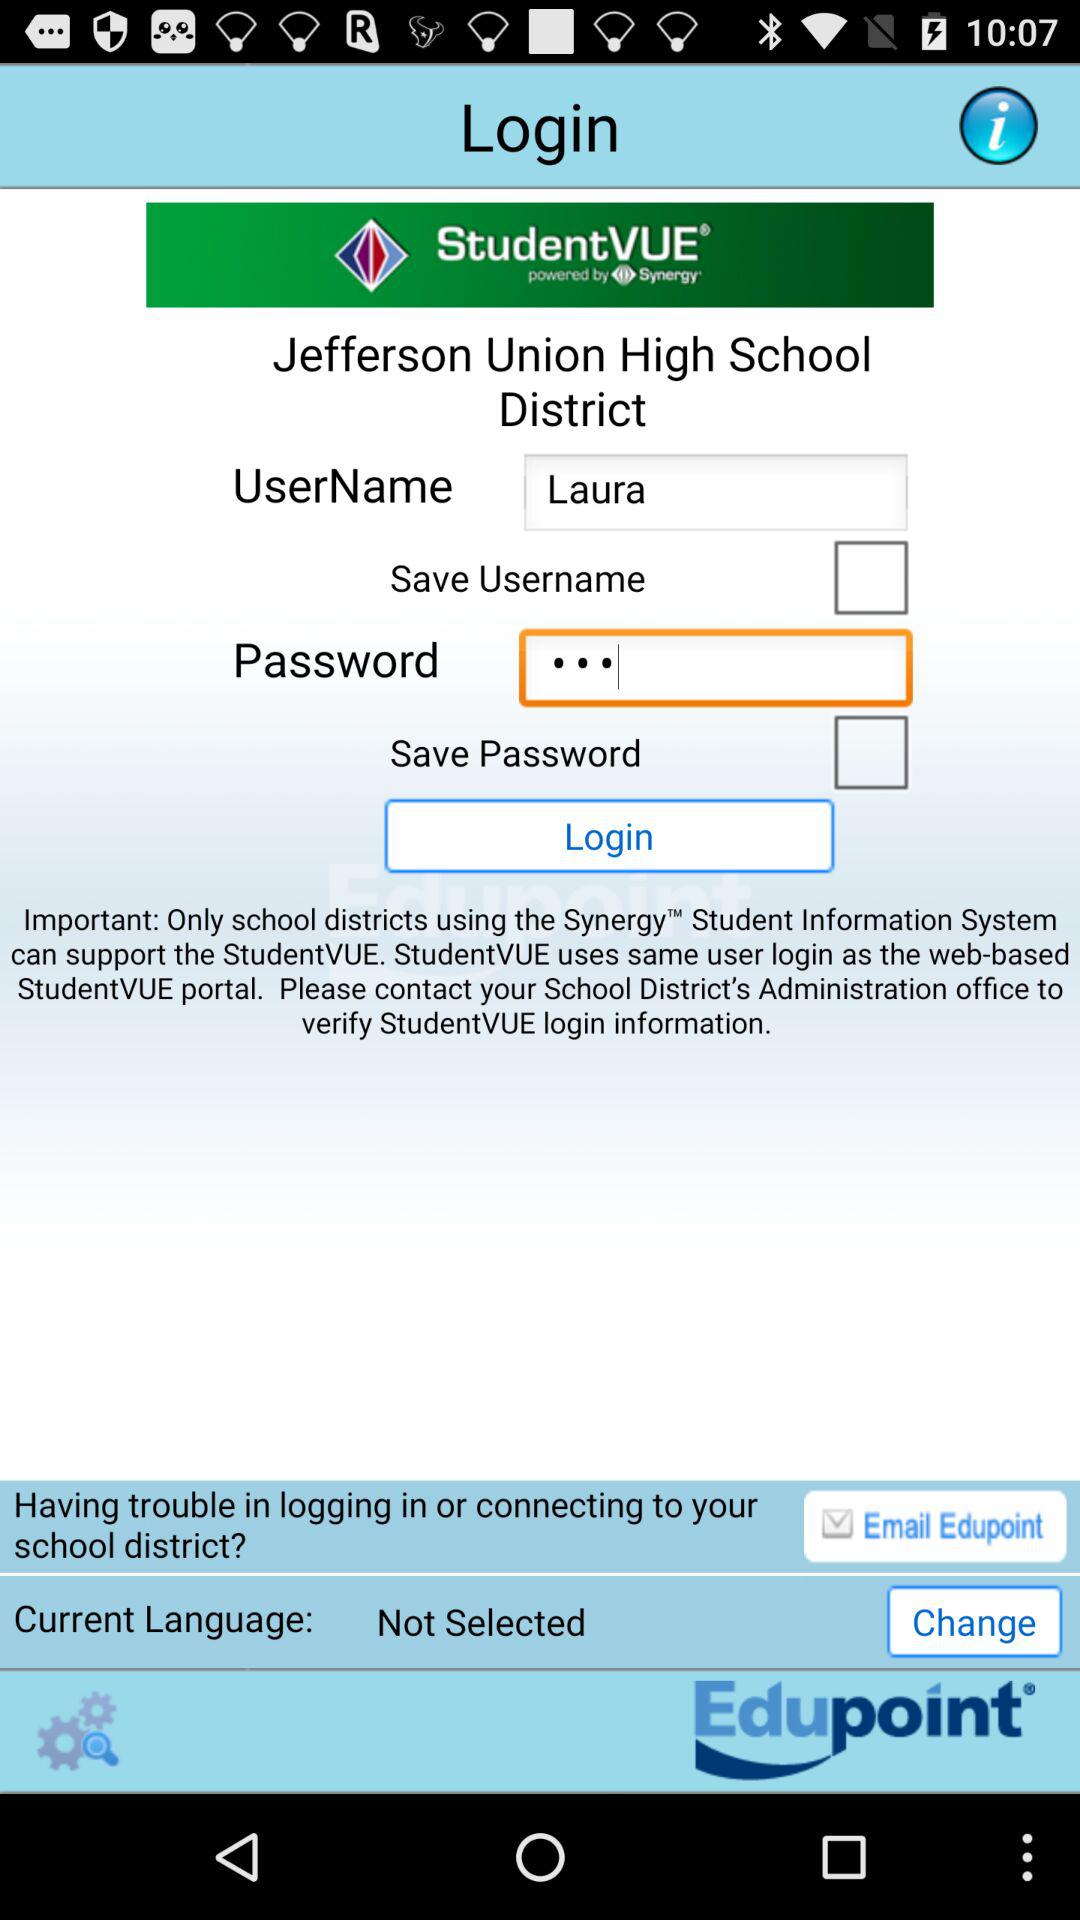  What do you see at coordinates (78, 1730) in the screenshot?
I see `go to settings` at bounding box center [78, 1730].